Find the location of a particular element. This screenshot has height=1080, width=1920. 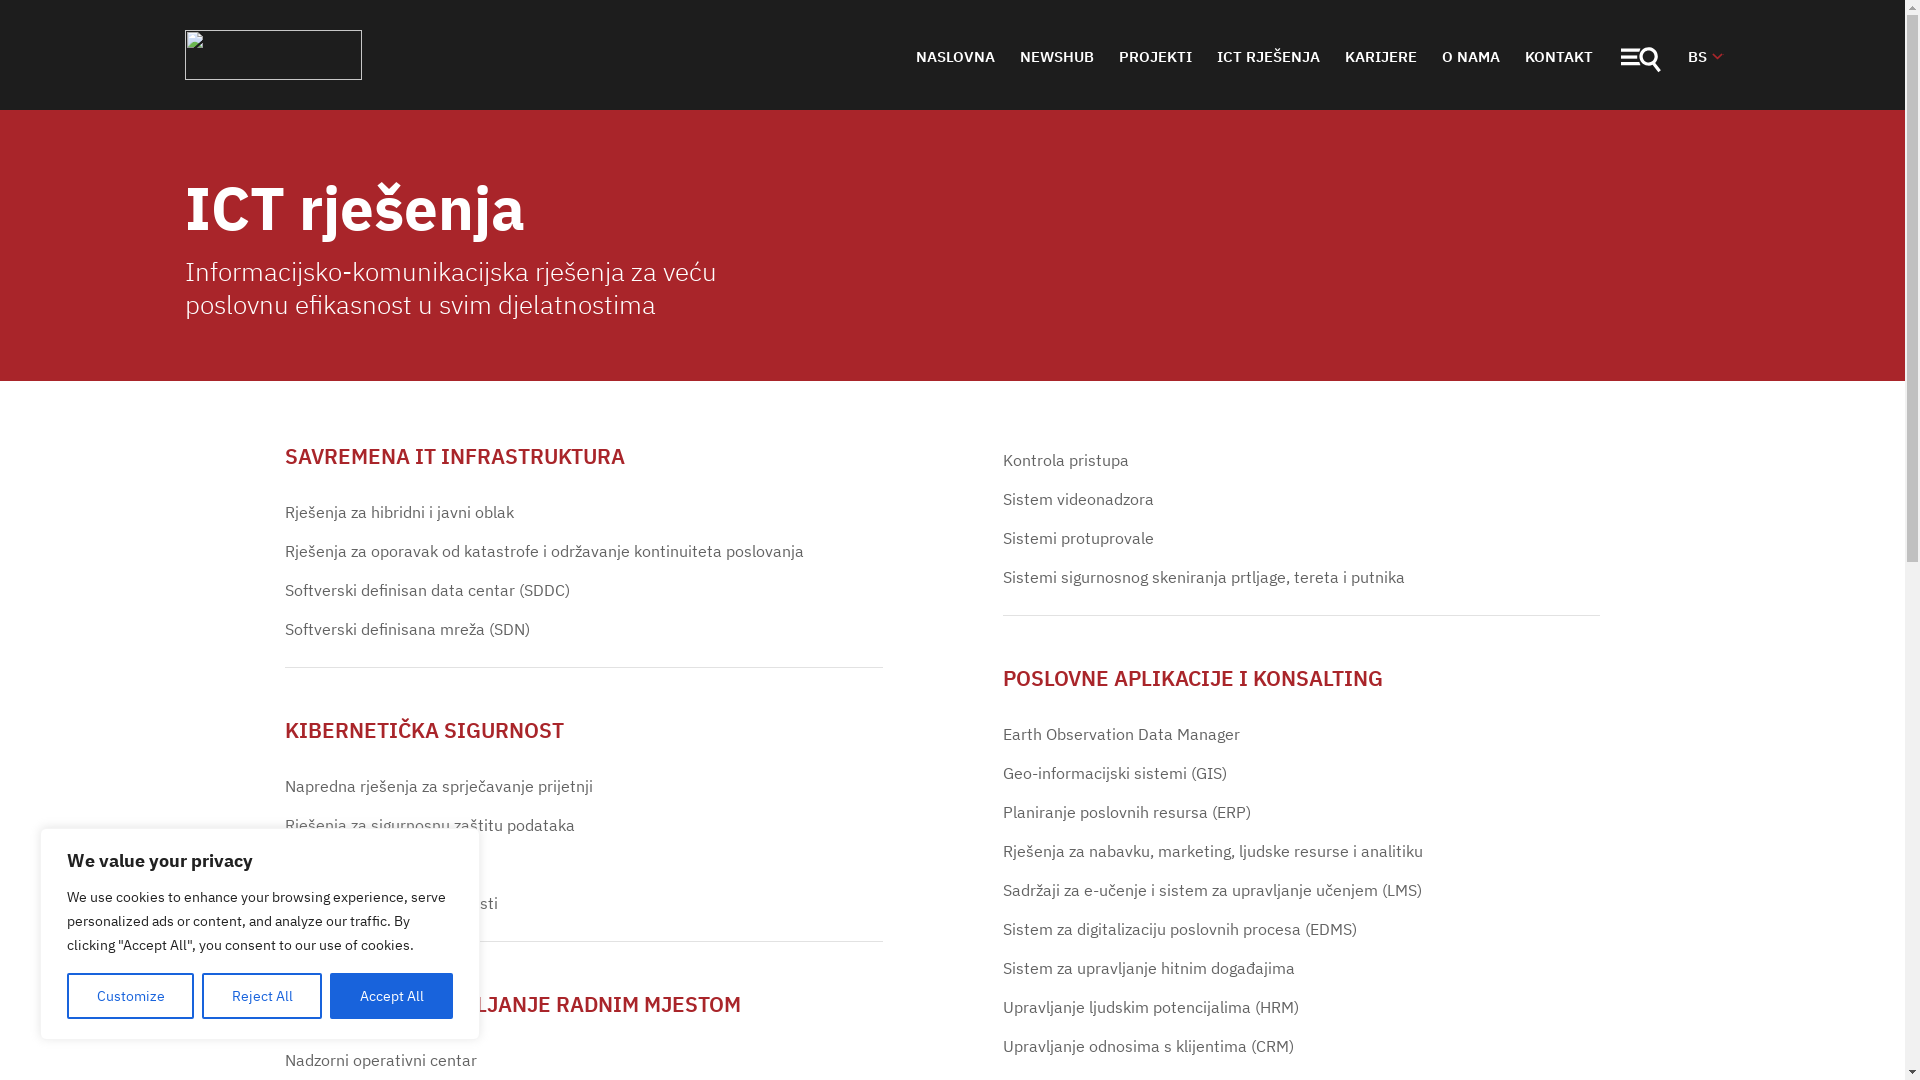

Planiranje poslovnih resursa (ERP) is located at coordinates (1126, 812).